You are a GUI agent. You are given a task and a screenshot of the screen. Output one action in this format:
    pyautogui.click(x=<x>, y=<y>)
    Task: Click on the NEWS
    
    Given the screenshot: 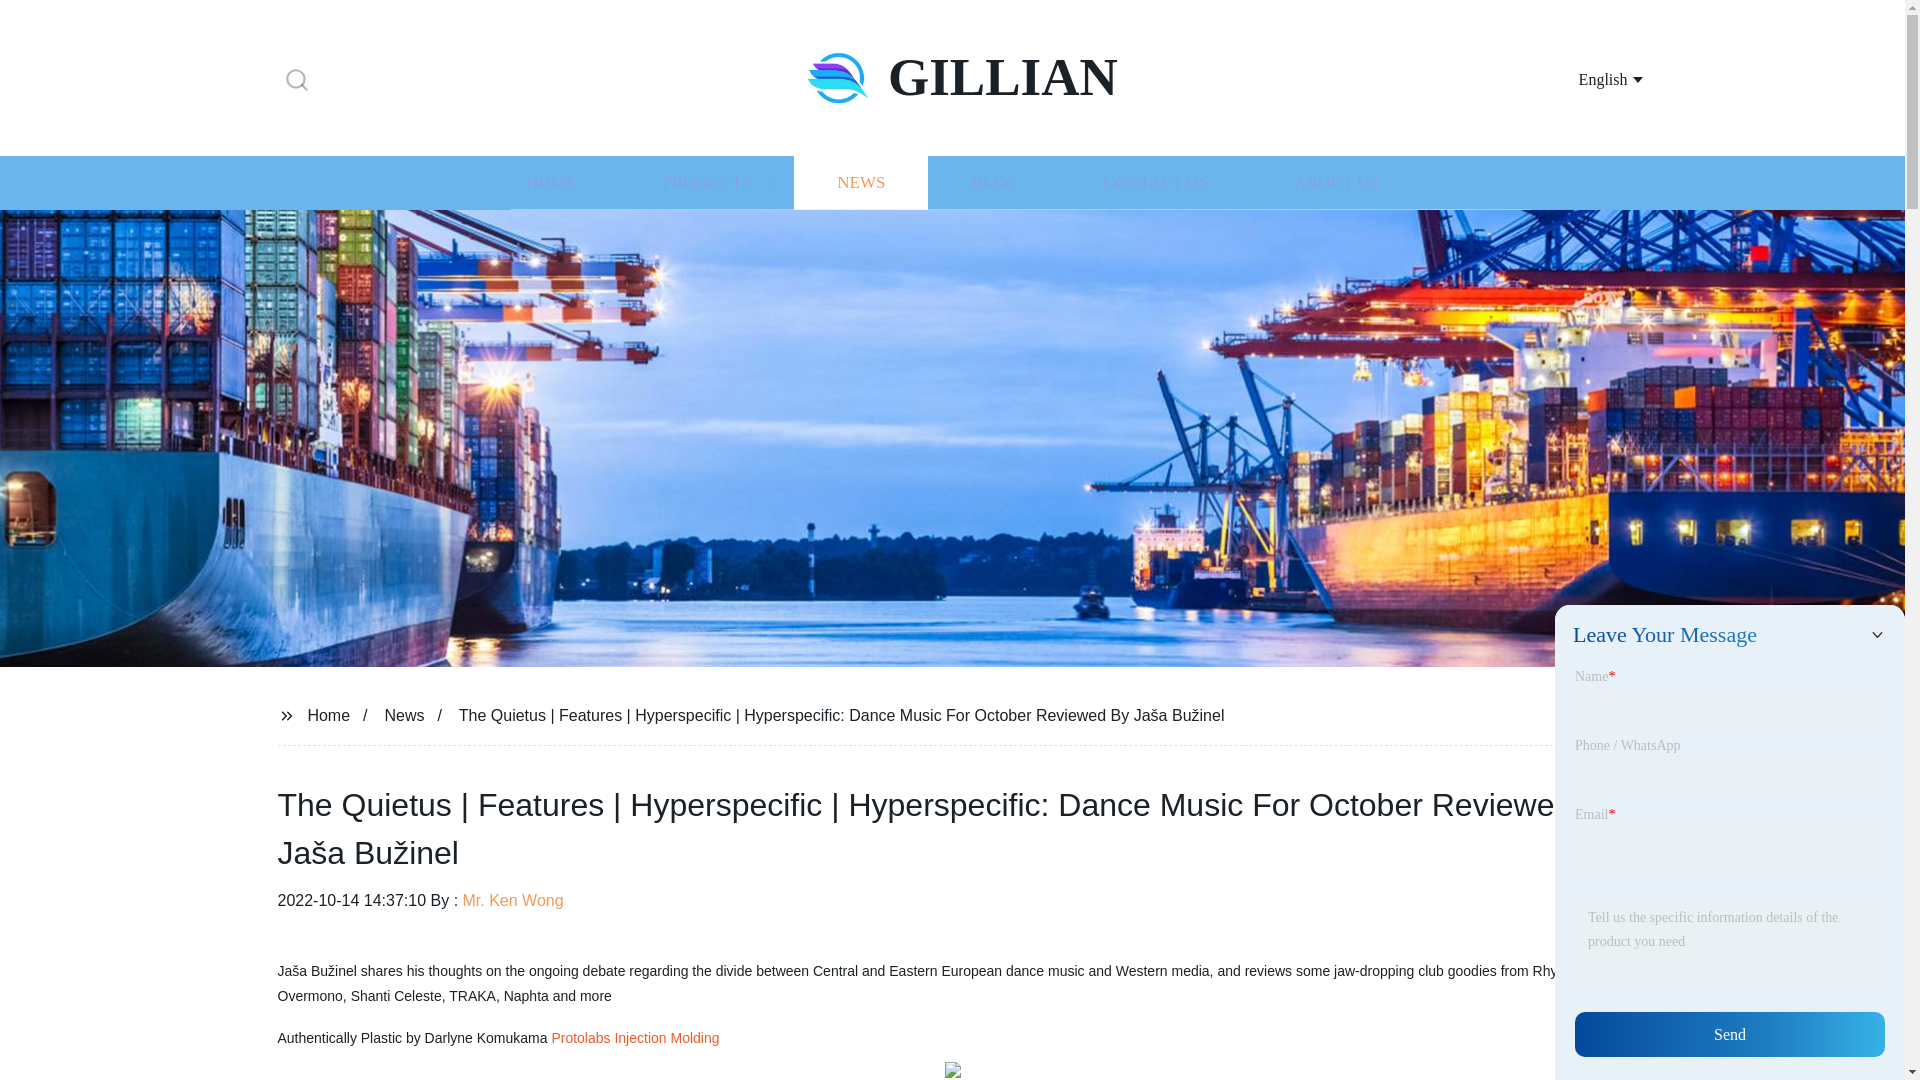 What is the action you would take?
    pyautogui.click(x=860, y=182)
    